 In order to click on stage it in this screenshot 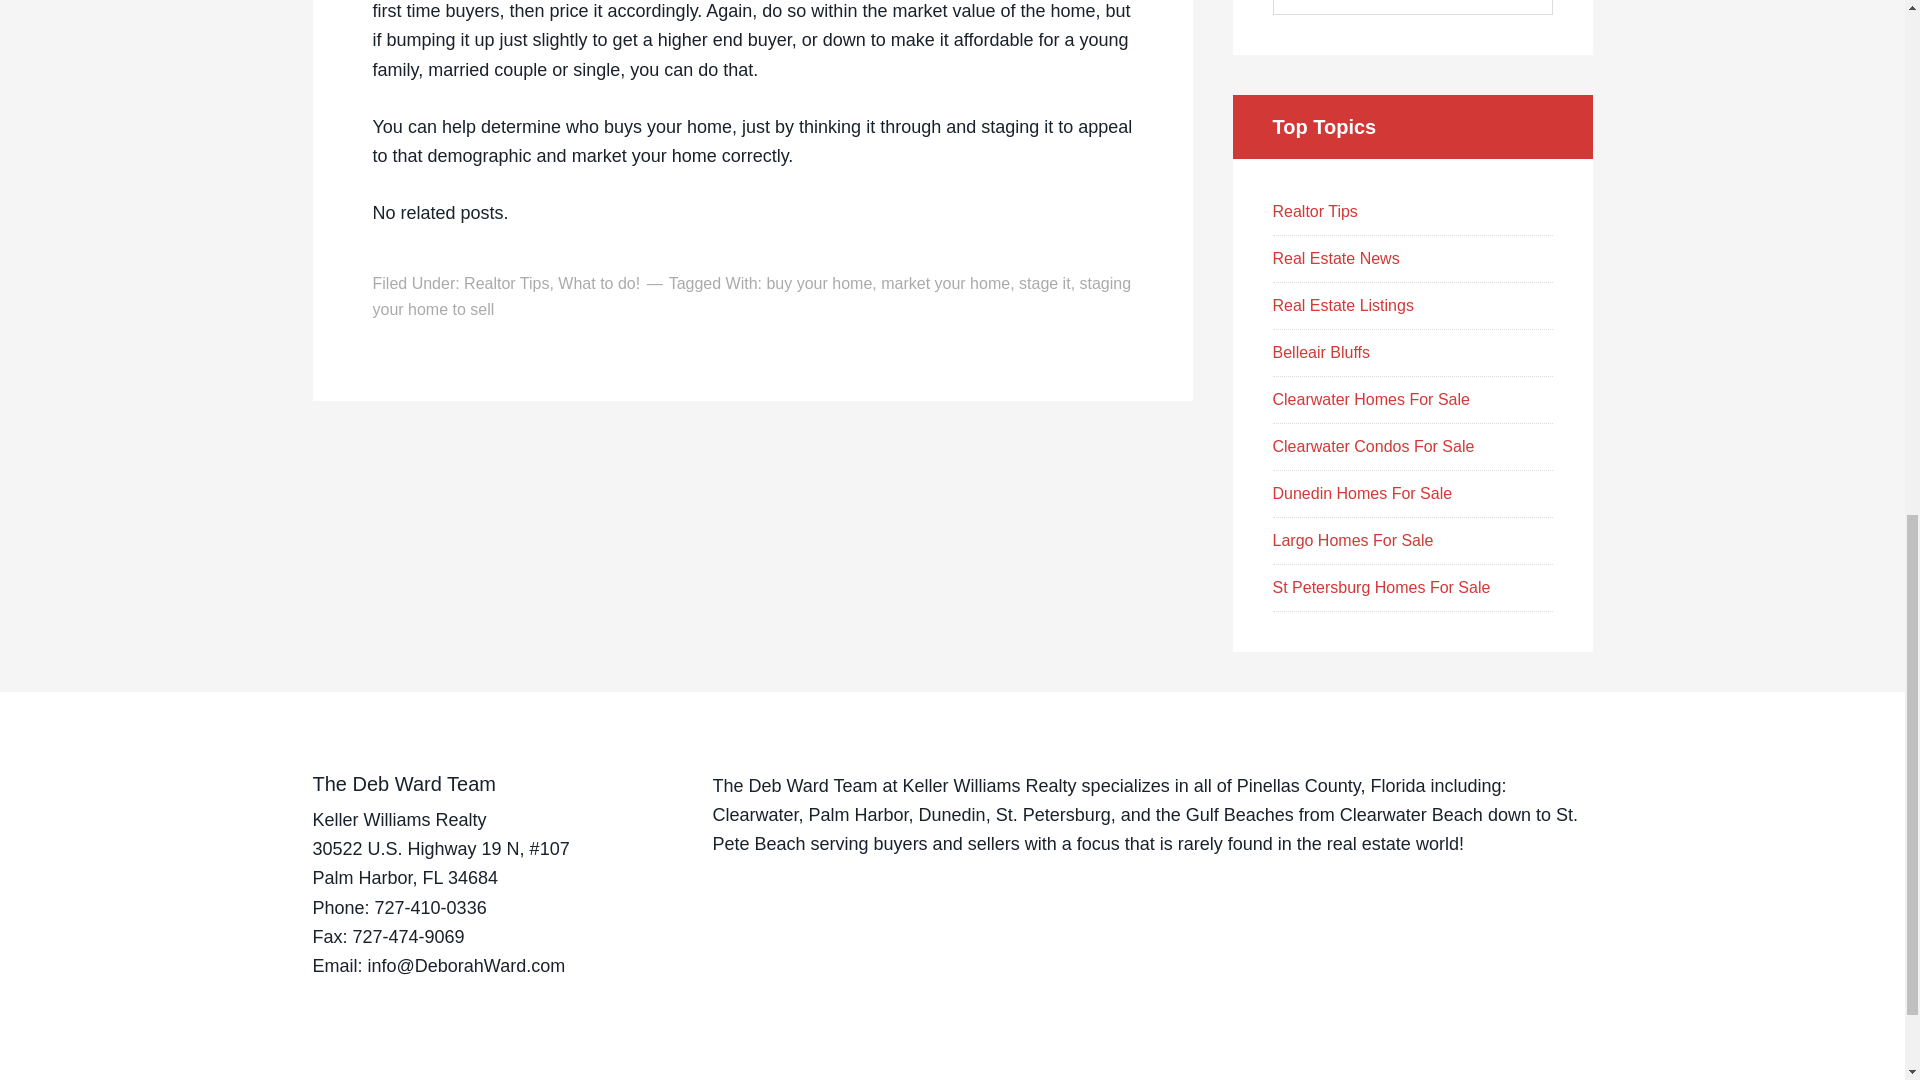, I will do `click(1045, 283)`.